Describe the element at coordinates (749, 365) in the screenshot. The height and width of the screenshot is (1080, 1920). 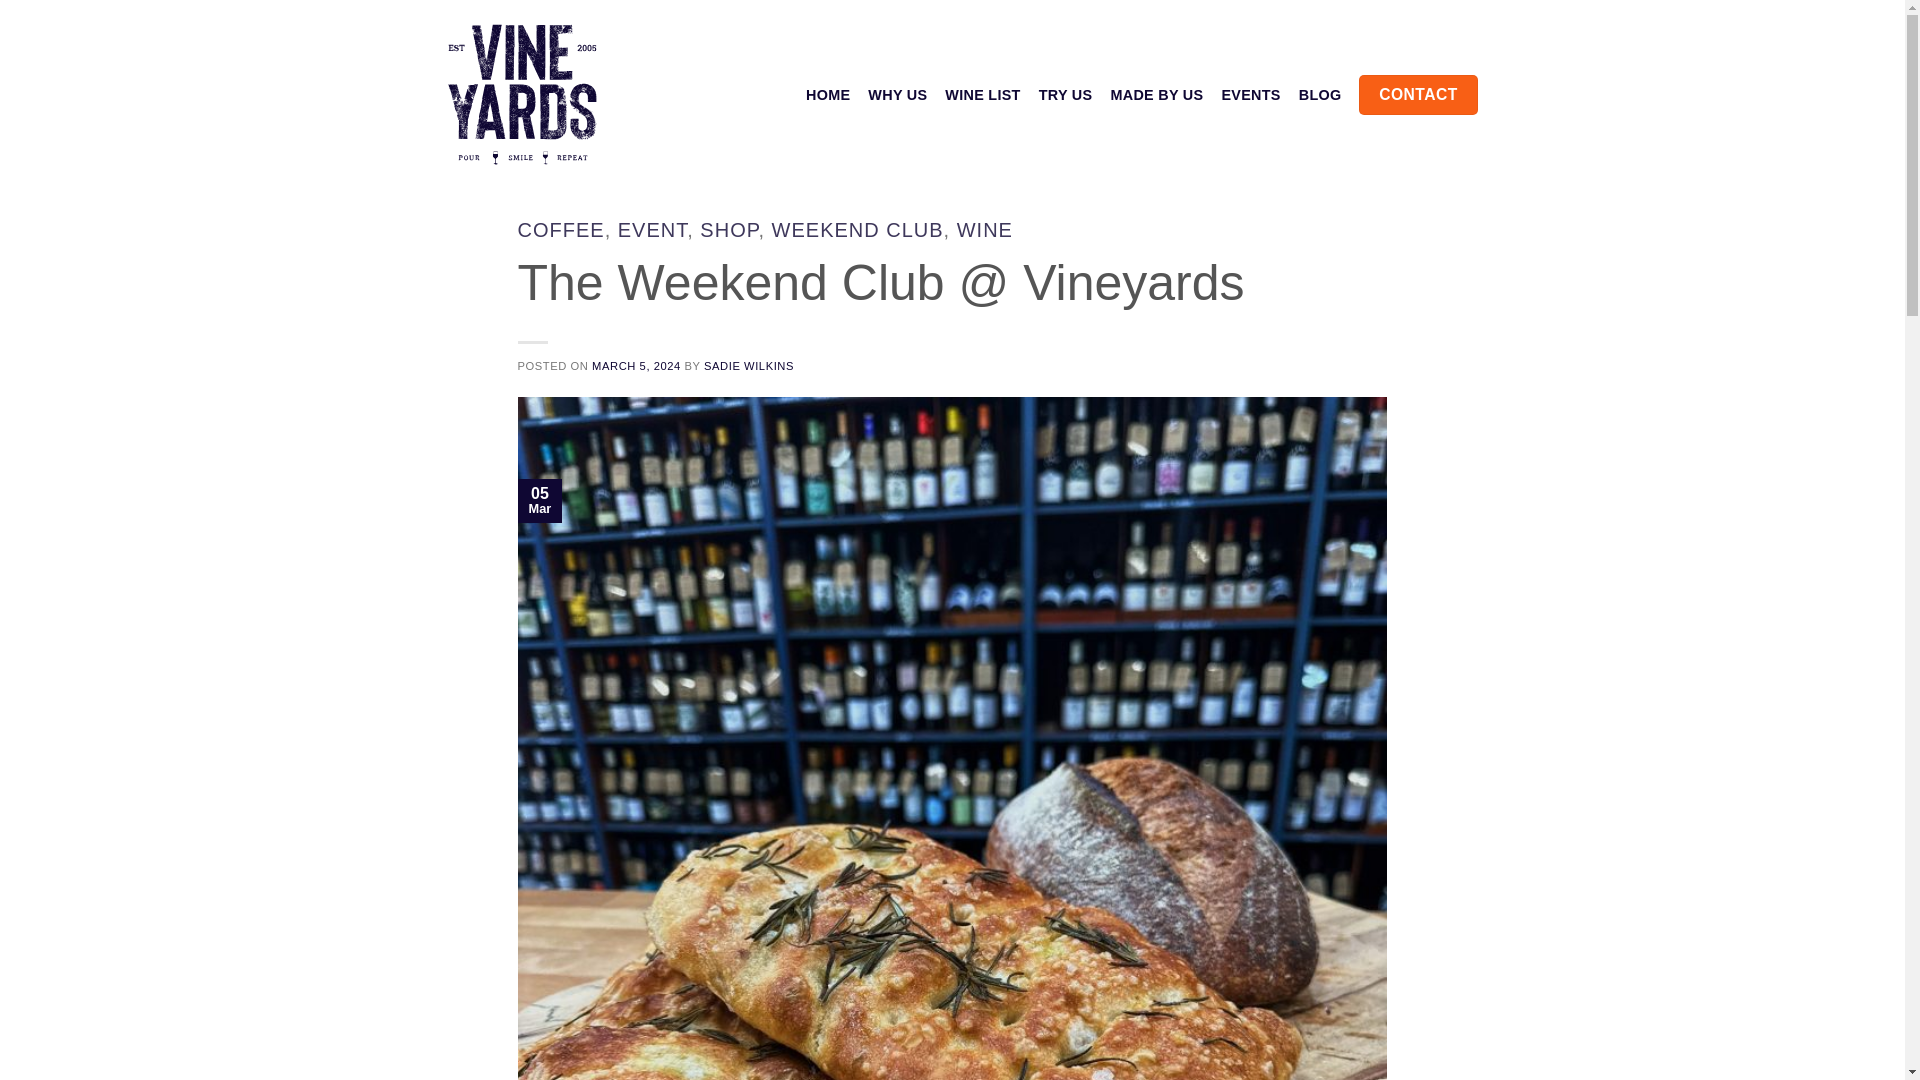
I see `SADIE WILKINS` at that location.